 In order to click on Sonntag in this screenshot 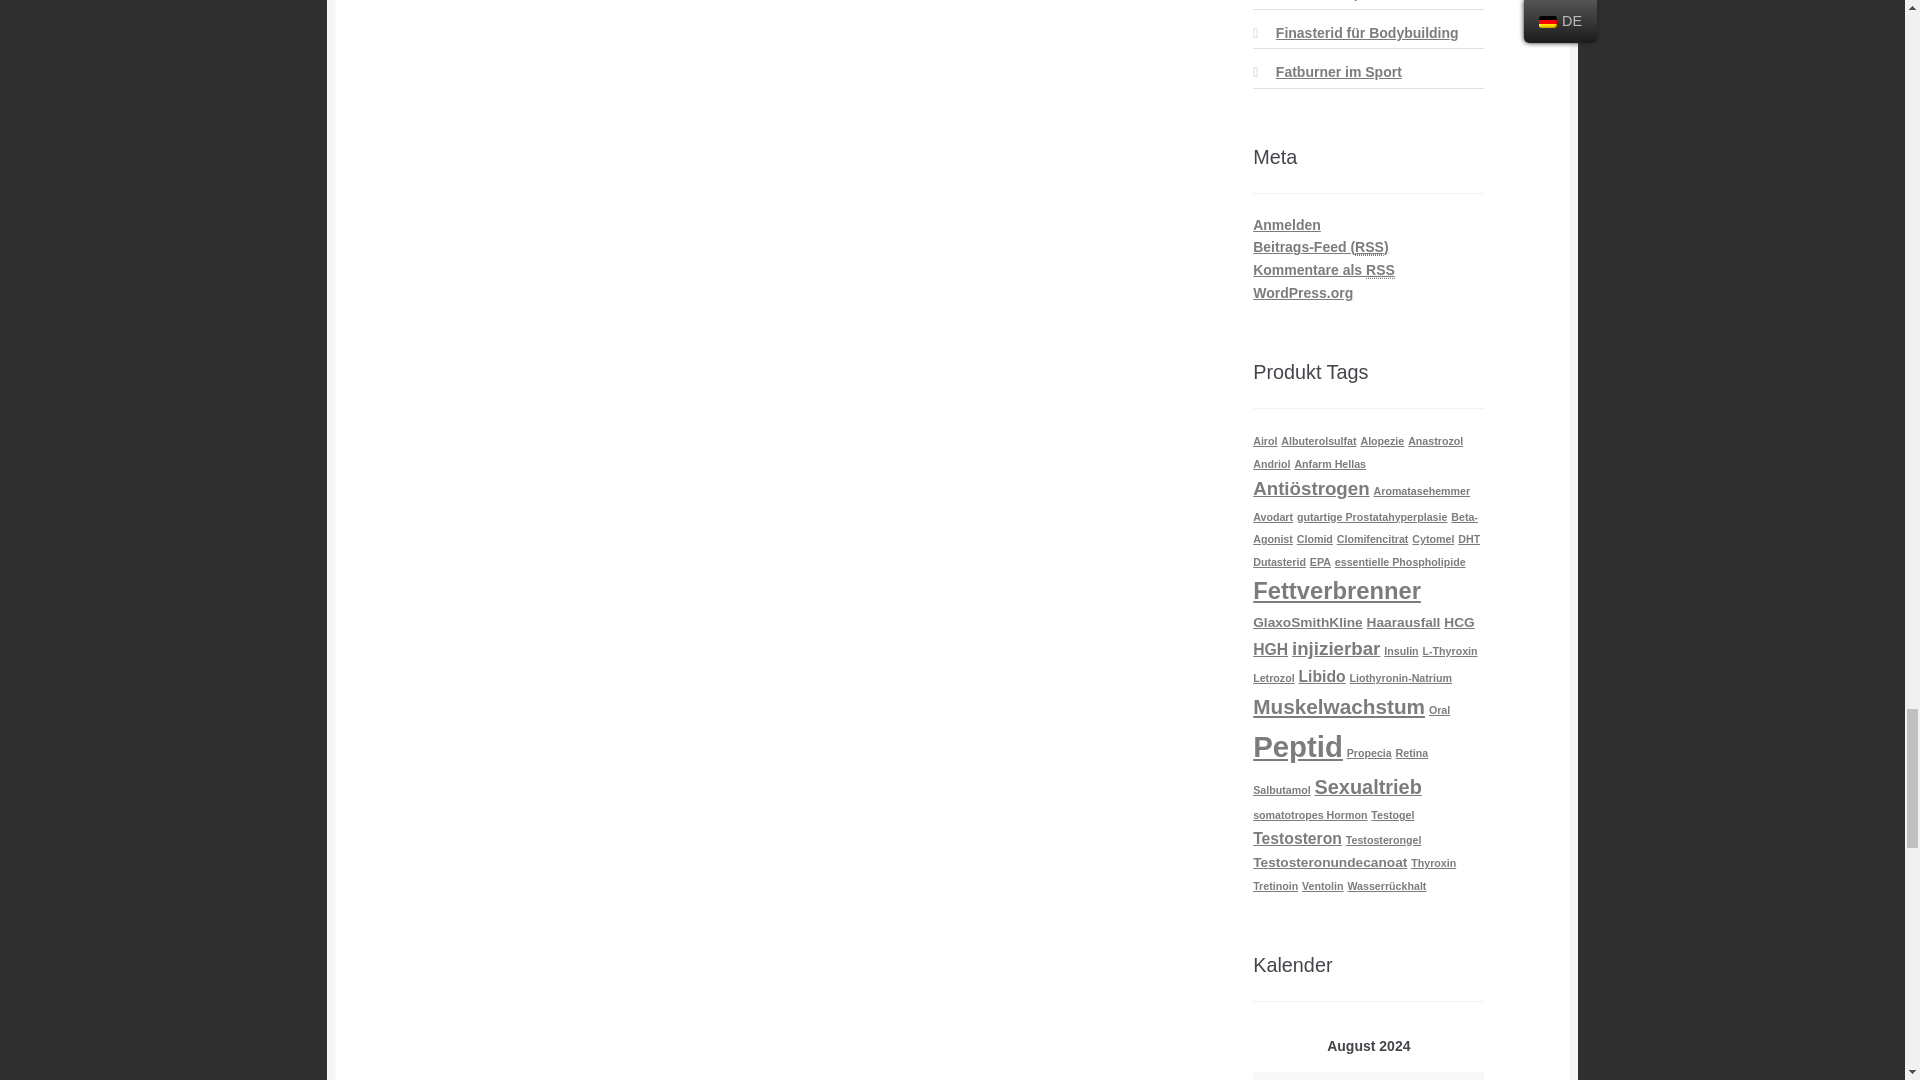, I will do `click(1468, 1076)`.